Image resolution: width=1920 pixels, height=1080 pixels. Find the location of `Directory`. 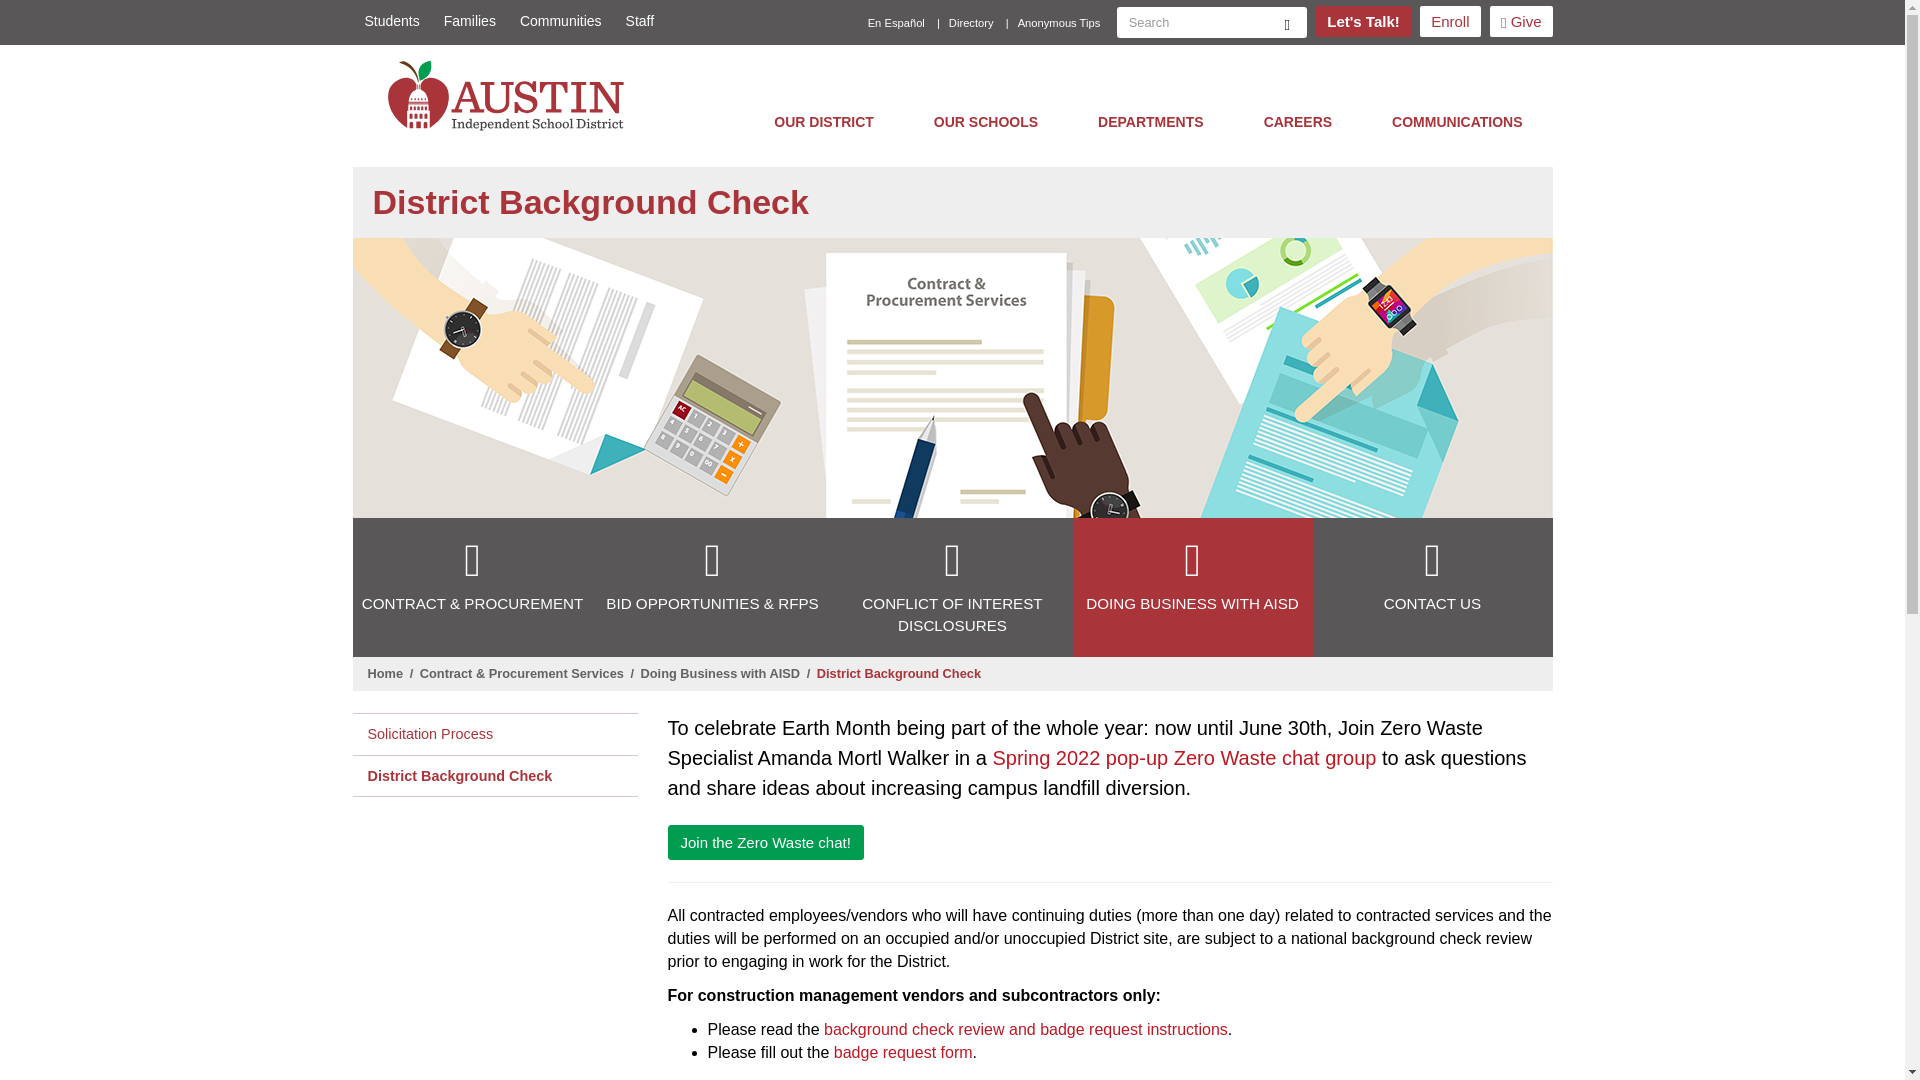

Directory is located at coordinates (971, 22).